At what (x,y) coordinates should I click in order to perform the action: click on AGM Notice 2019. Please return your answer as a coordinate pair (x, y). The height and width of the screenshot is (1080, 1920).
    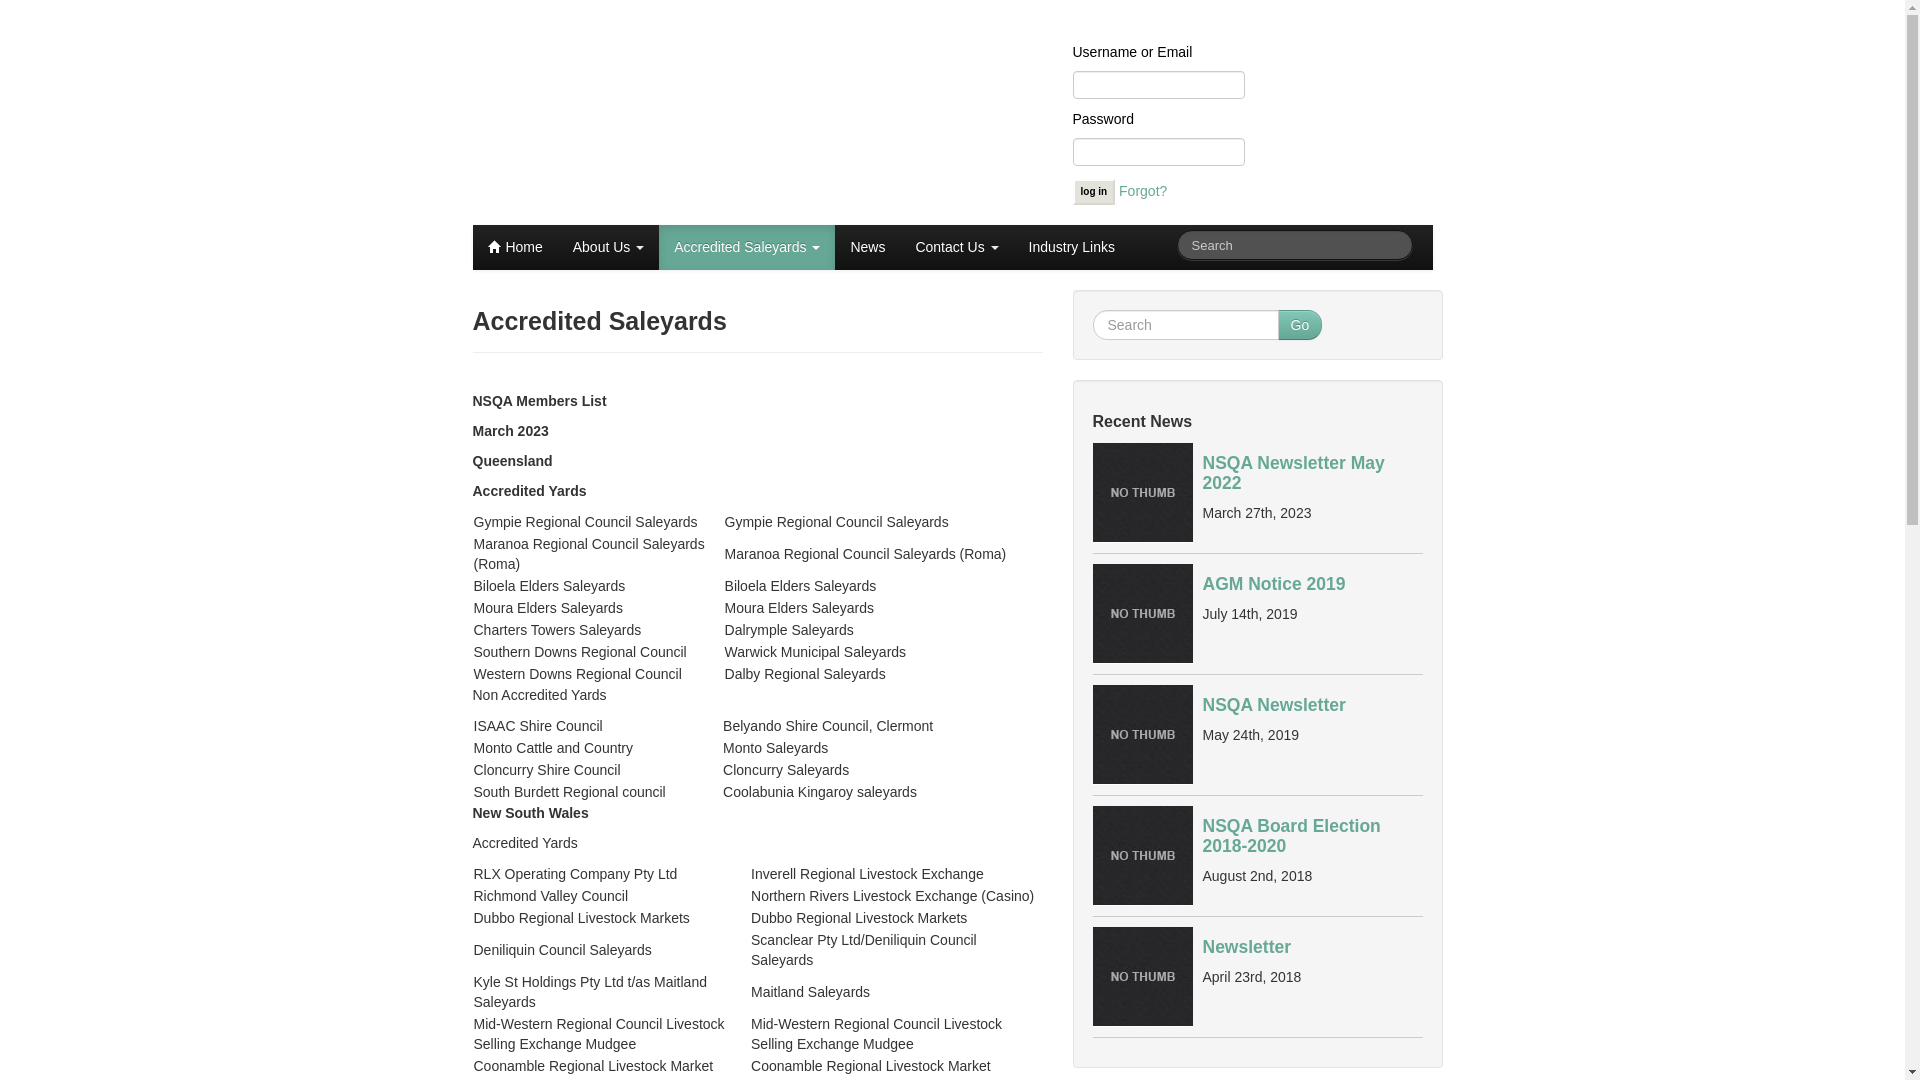
    Looking at the image, I should click on (1274, 584).